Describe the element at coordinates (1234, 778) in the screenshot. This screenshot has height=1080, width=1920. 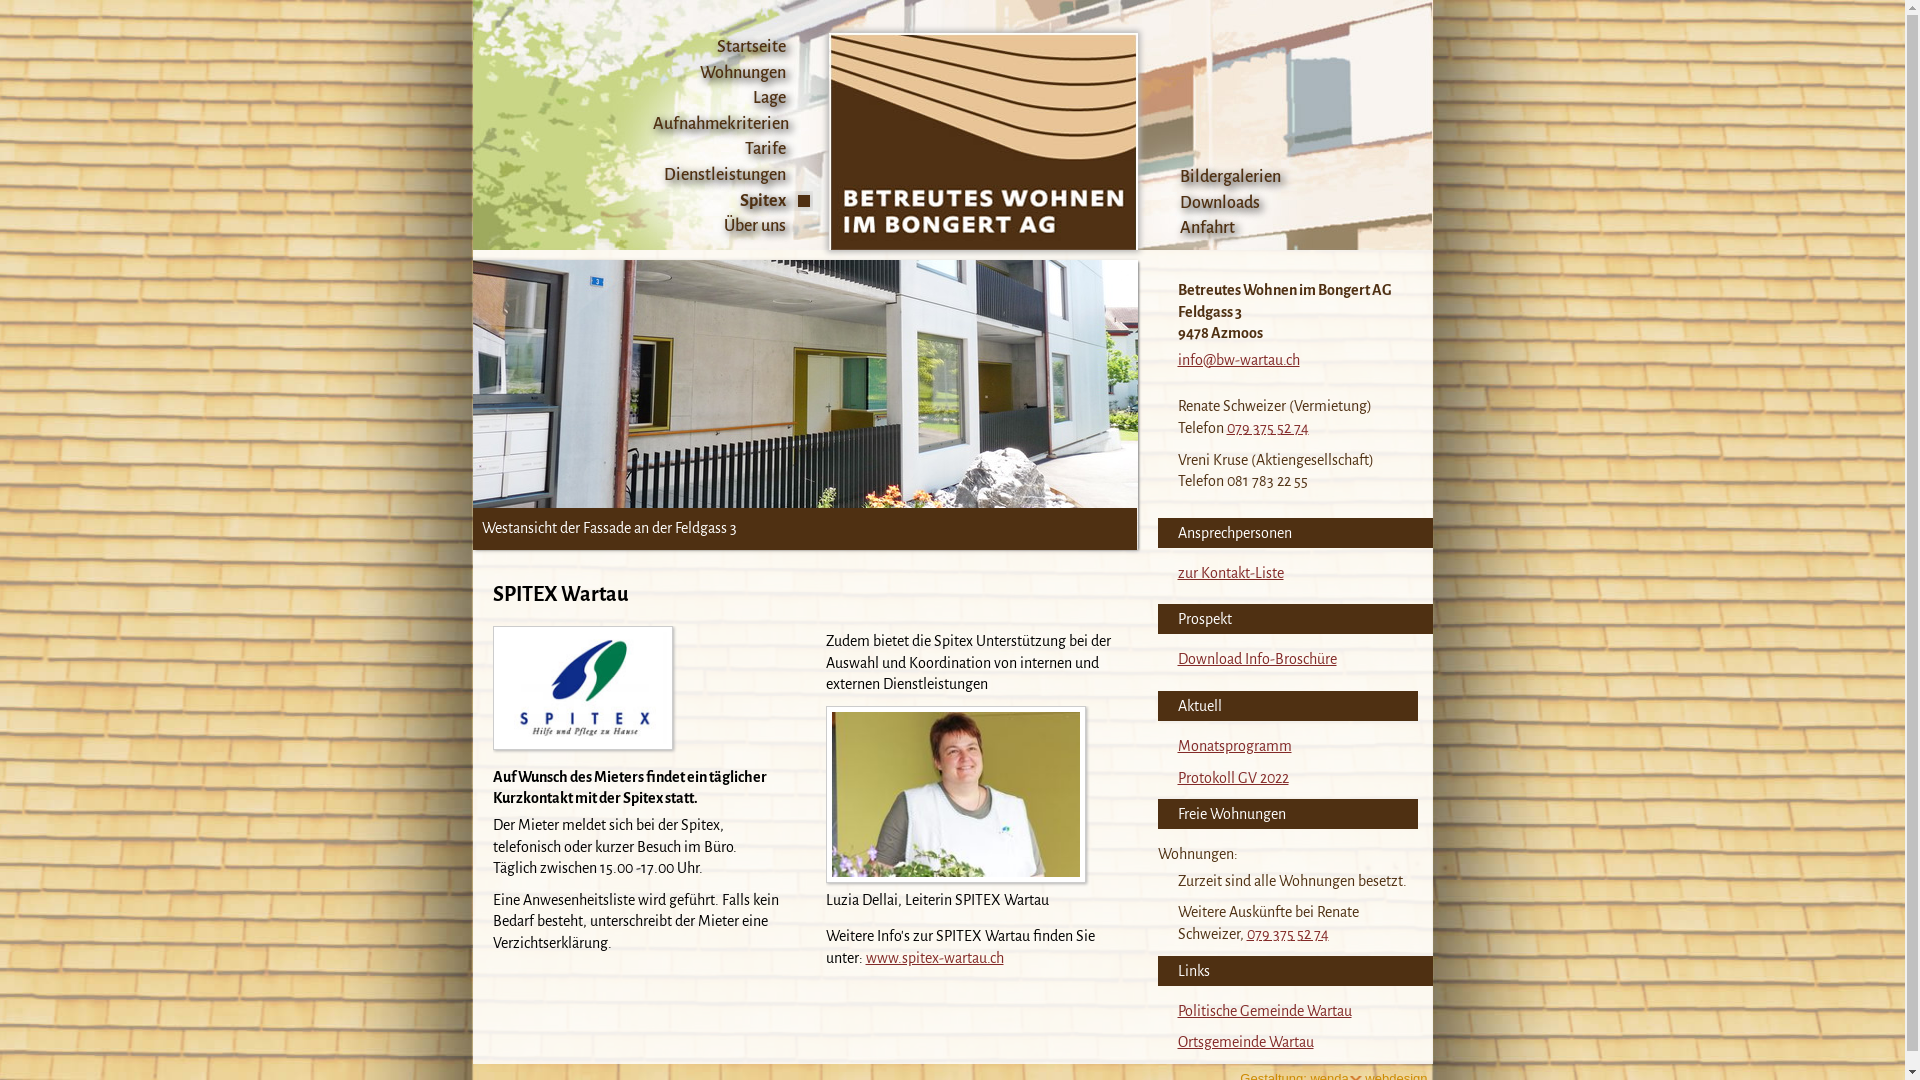
I see `Protokoll GV 2022` at that location.